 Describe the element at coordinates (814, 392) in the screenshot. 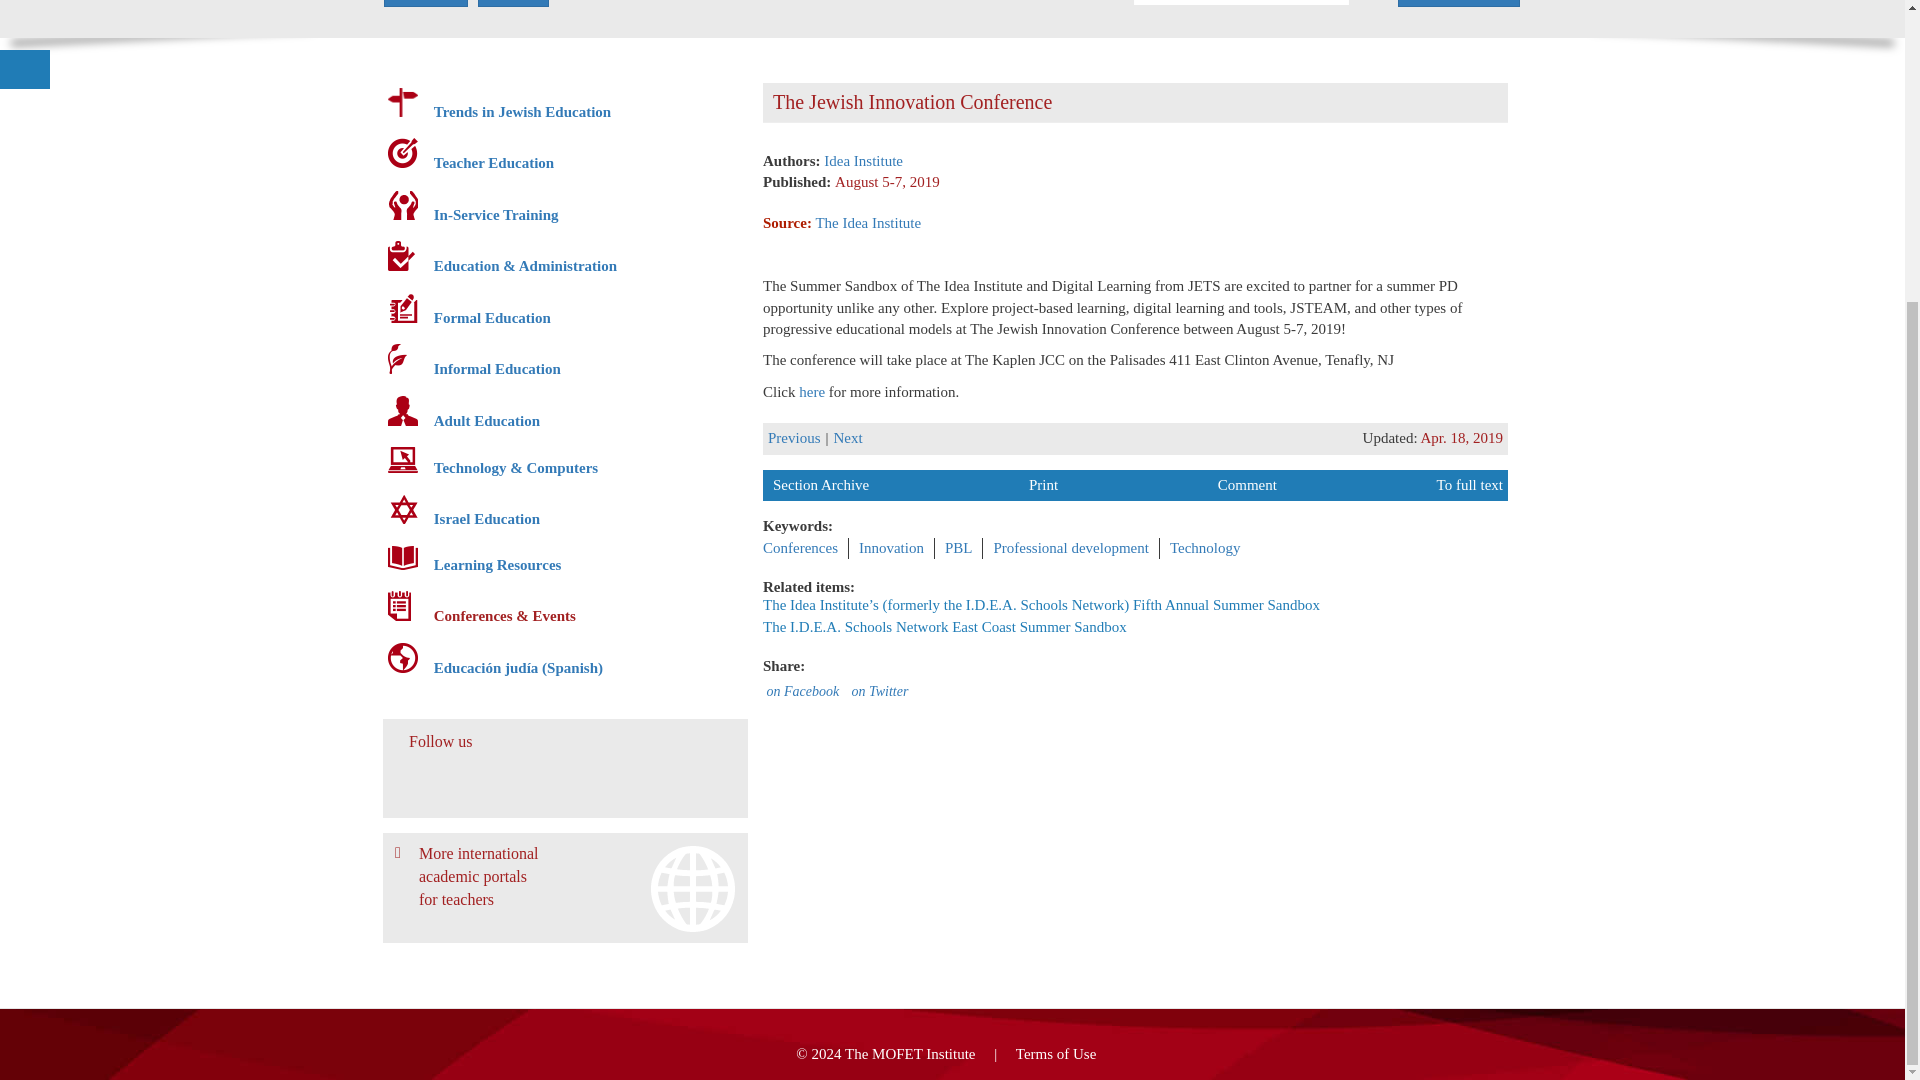

I see `The Jewish Innovation Conference` at that location.